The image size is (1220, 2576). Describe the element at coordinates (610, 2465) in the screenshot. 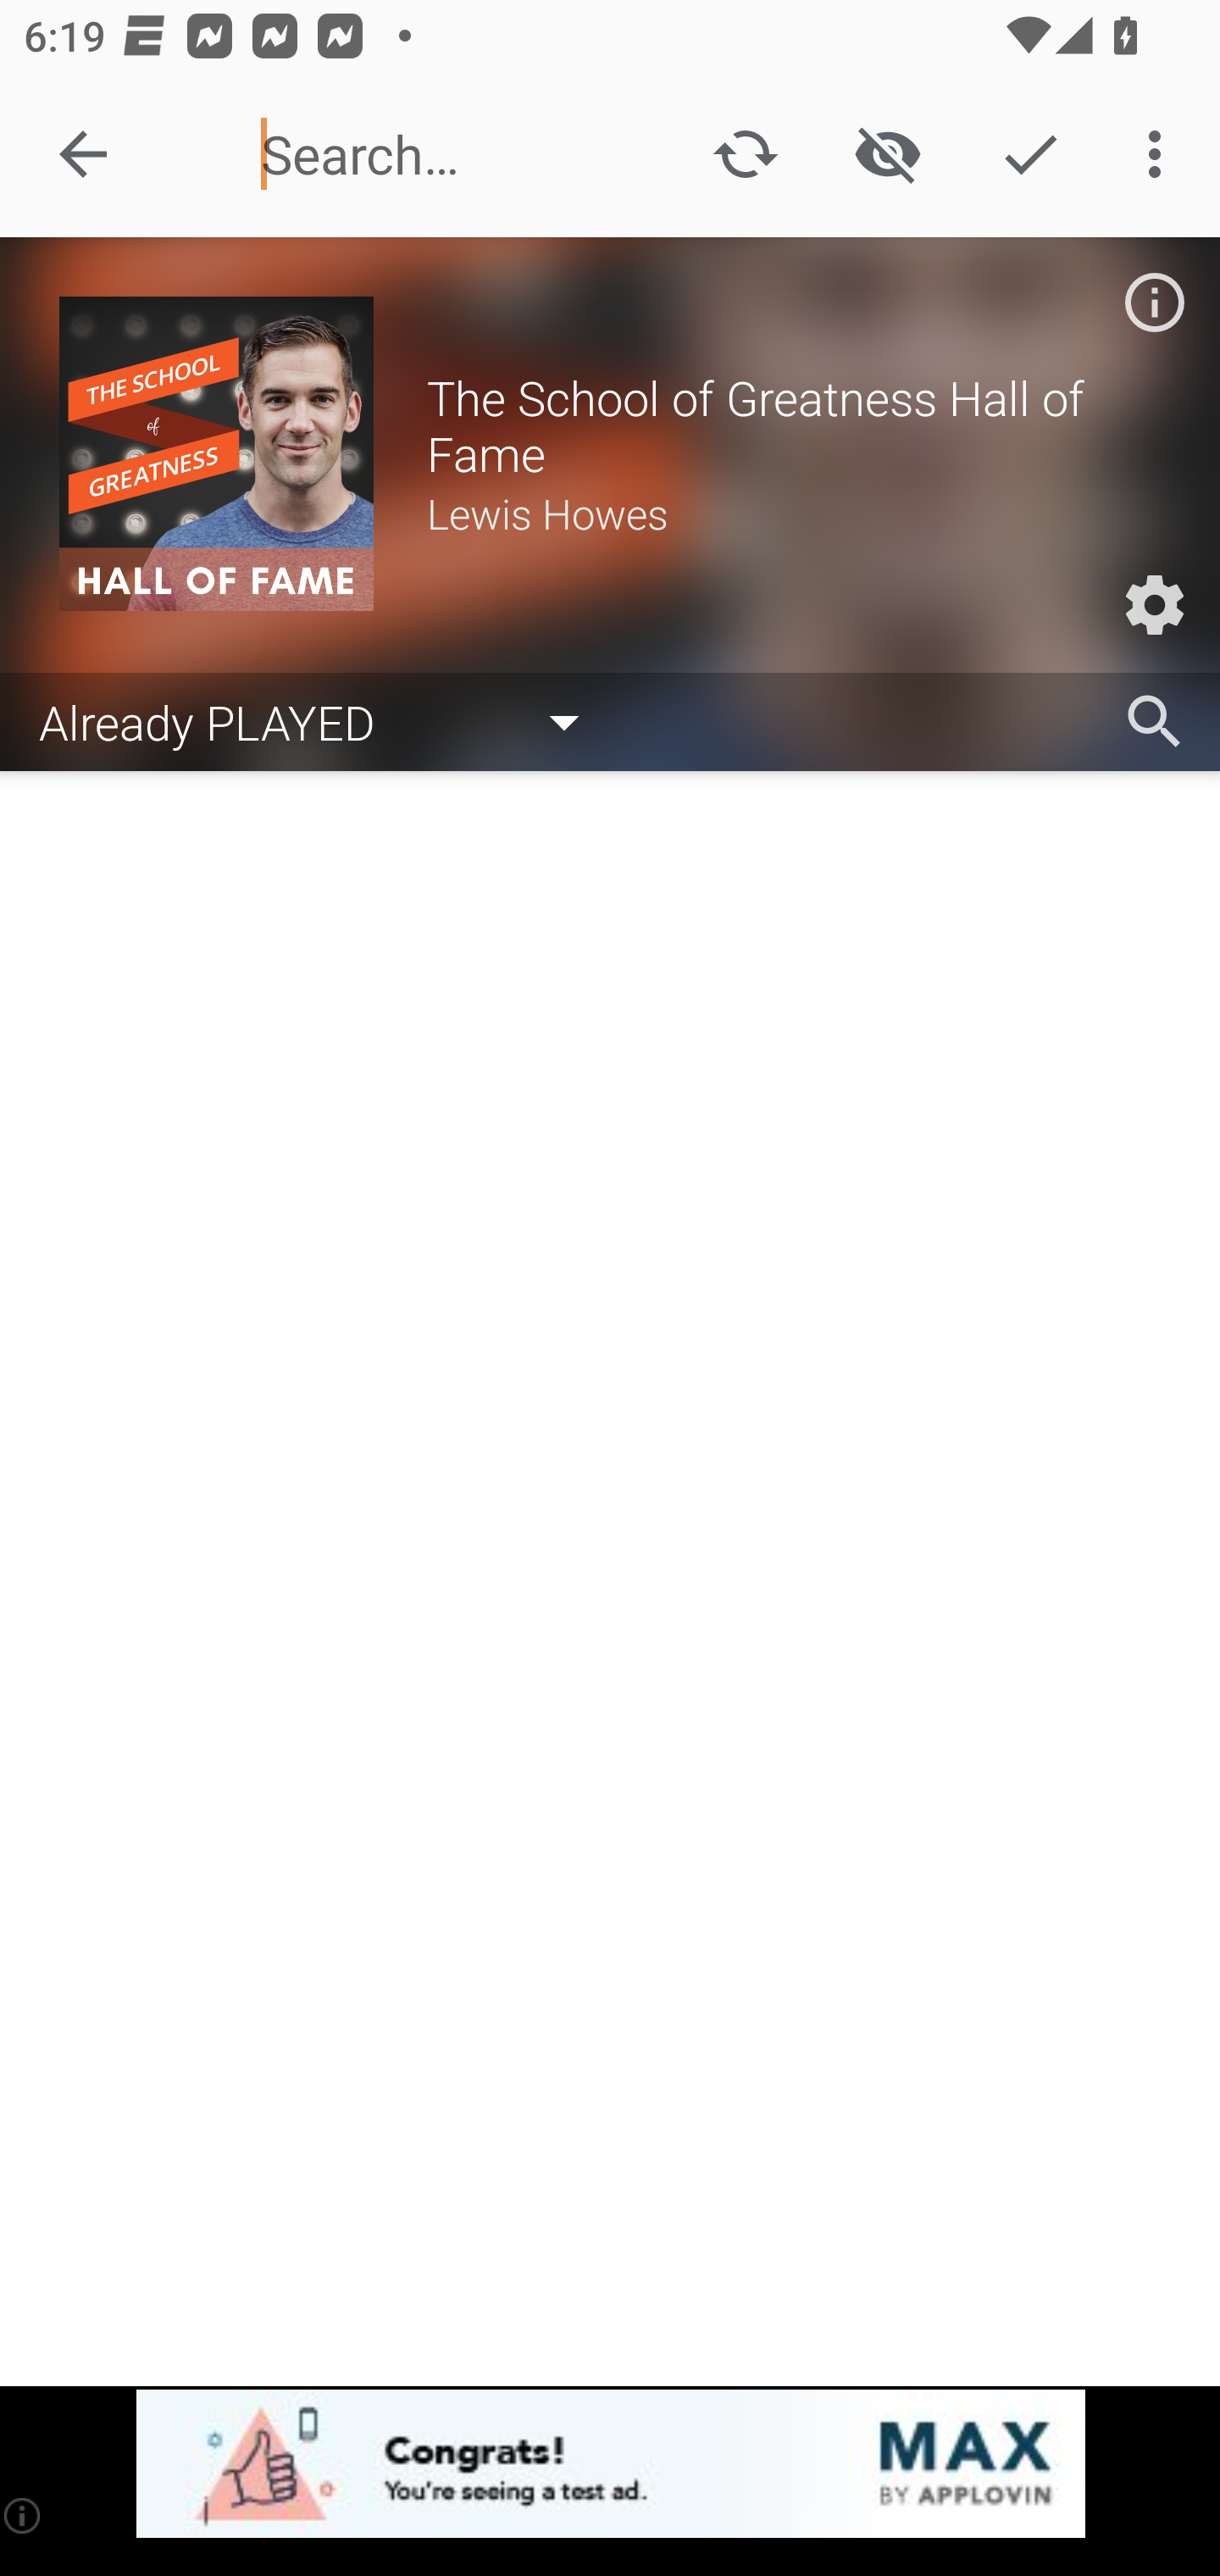

I see `app-monetization` at that location.